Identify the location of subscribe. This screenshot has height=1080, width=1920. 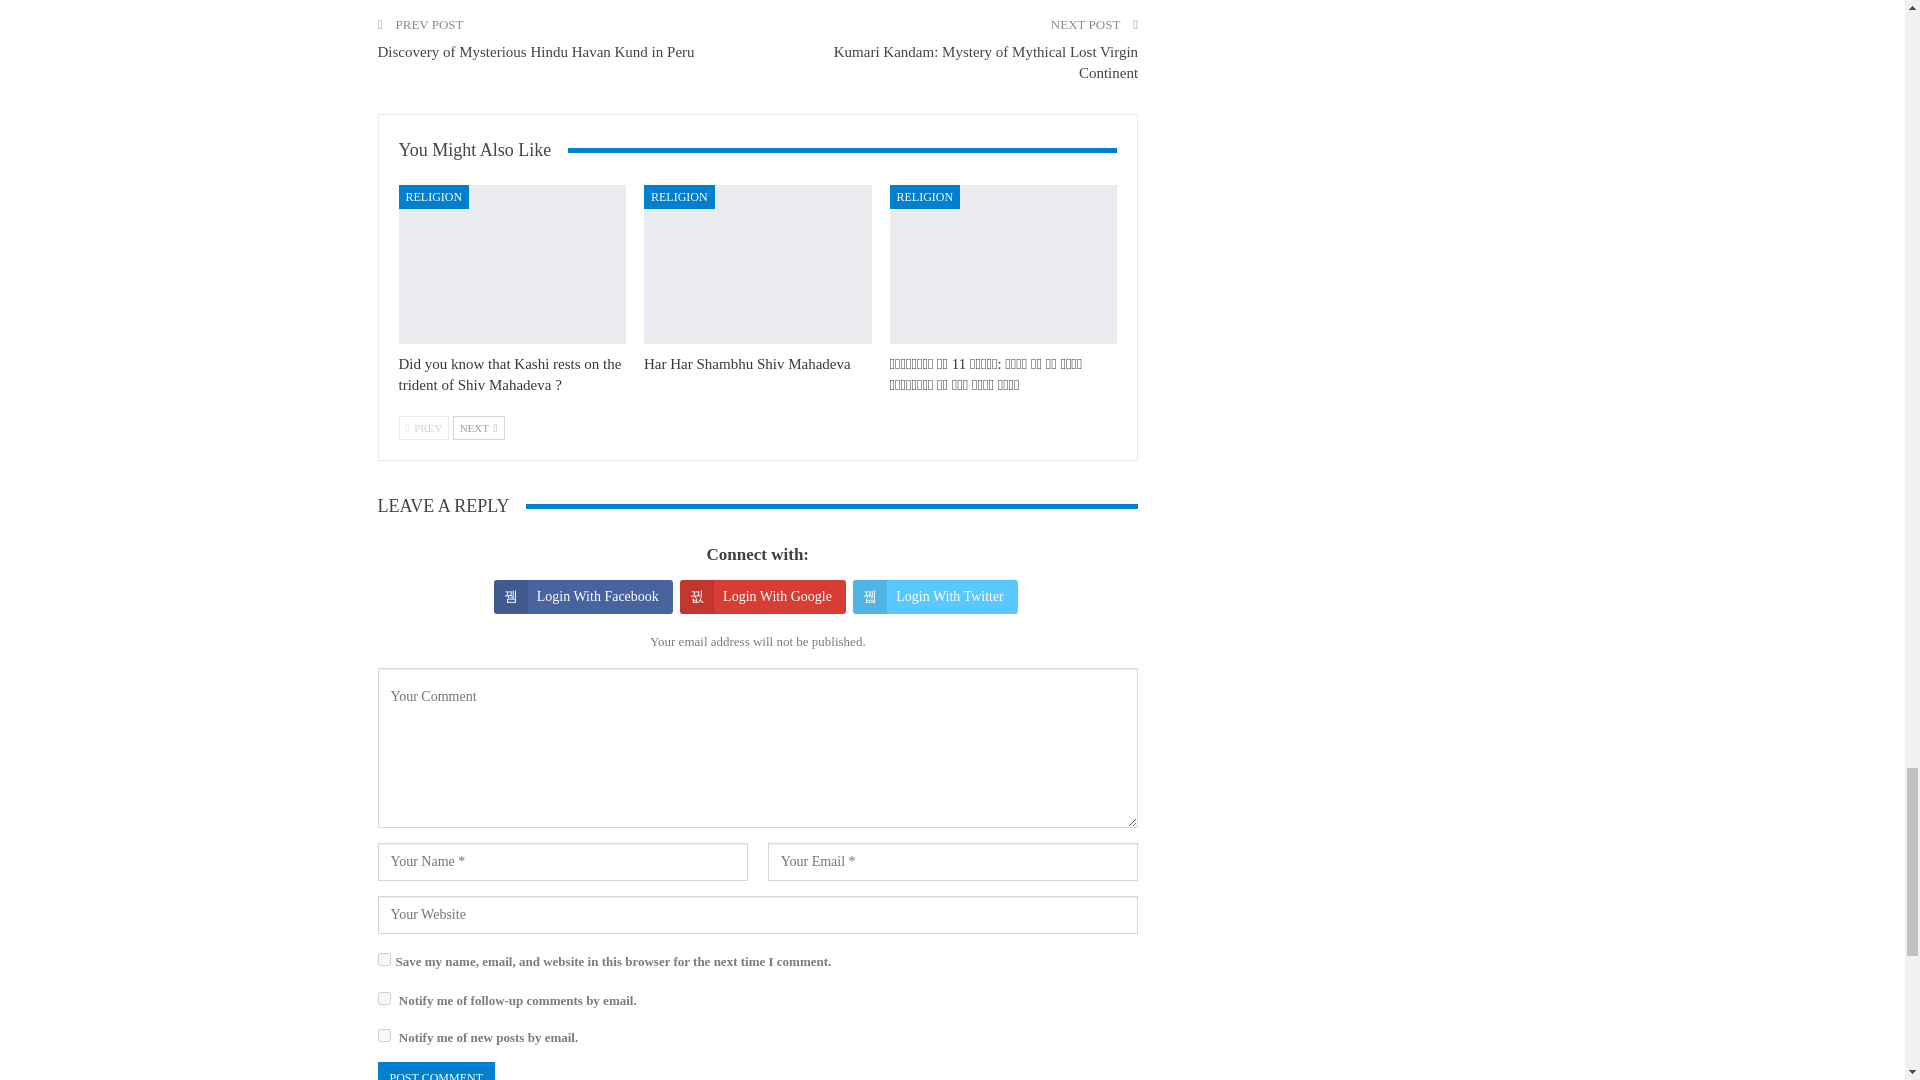
(384, 998).